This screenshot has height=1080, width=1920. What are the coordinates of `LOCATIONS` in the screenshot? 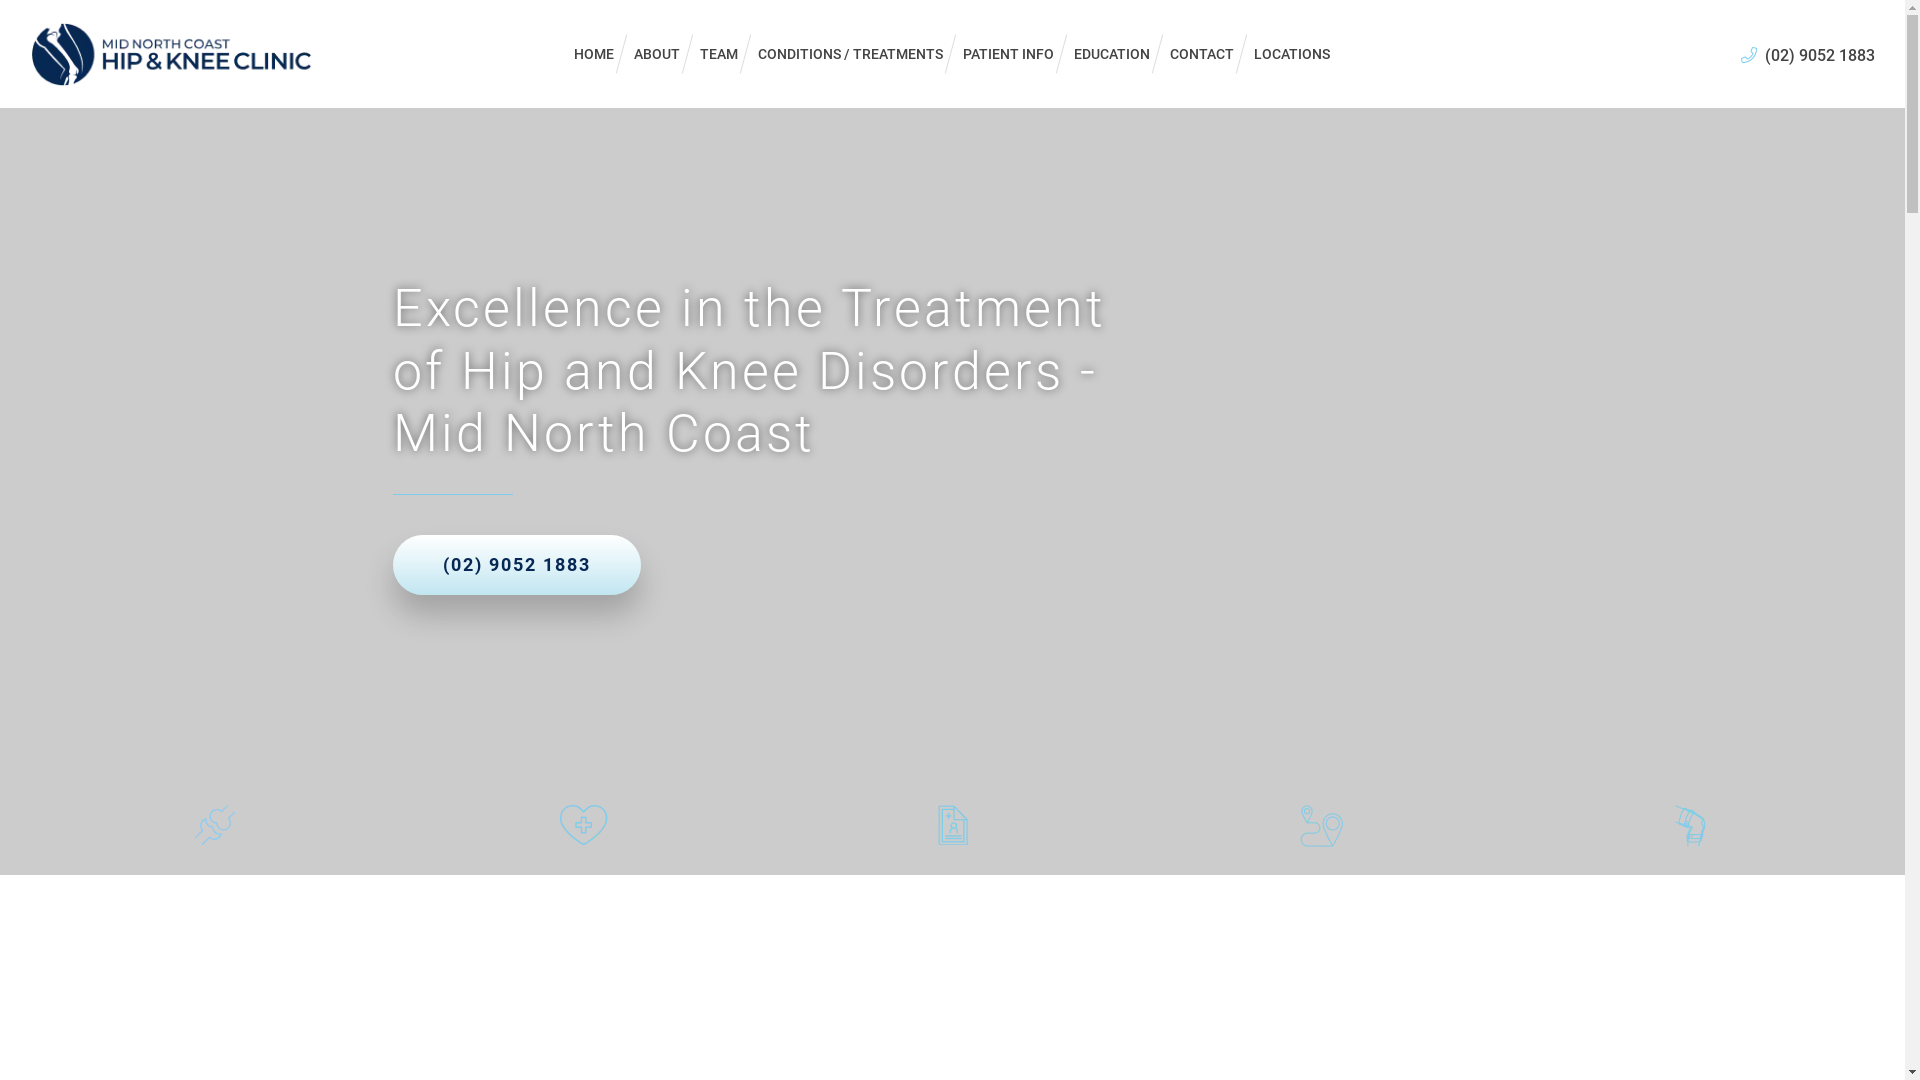 It's located at (1292, 54).